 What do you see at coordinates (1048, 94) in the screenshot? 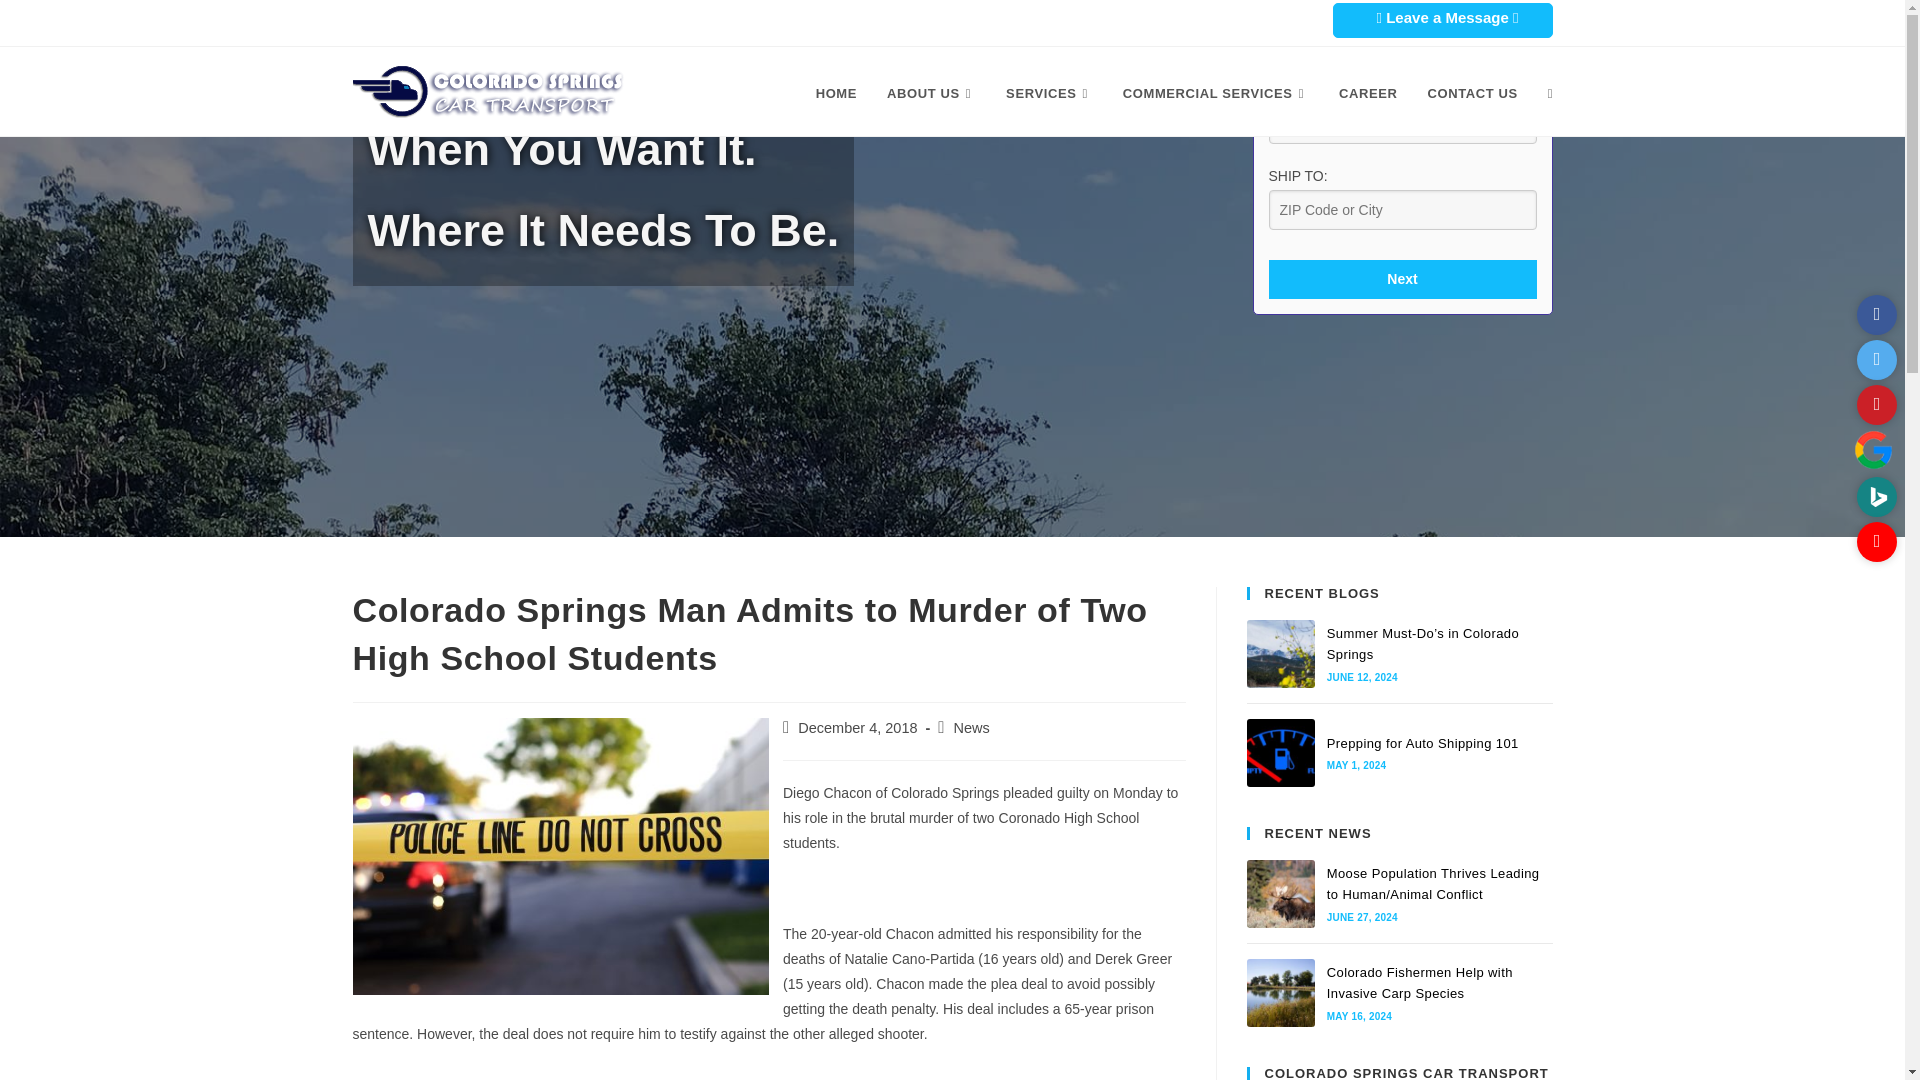
I see `SERVICES` at bounding box center [1048, 94].